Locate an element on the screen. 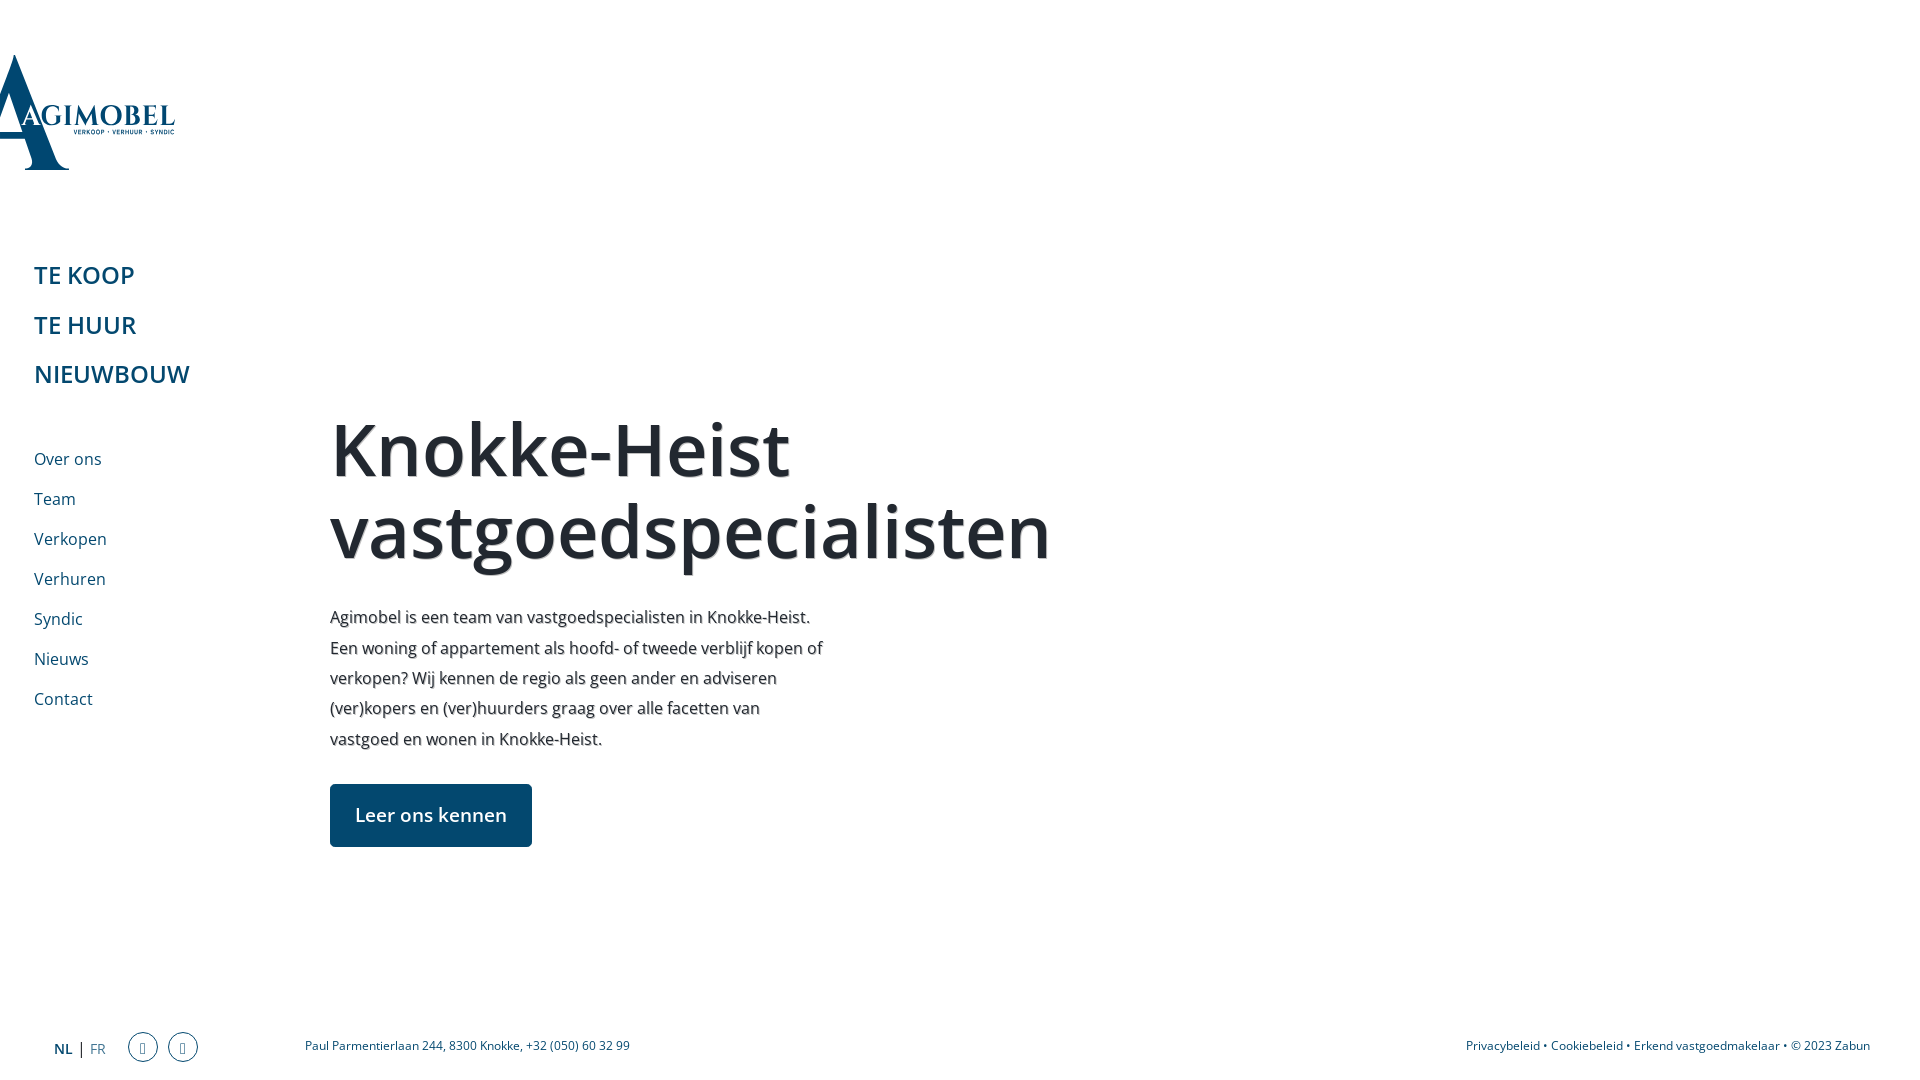 The width and height of the screenshot is (1920, 1080). Team is located at coordinates (128, 499).